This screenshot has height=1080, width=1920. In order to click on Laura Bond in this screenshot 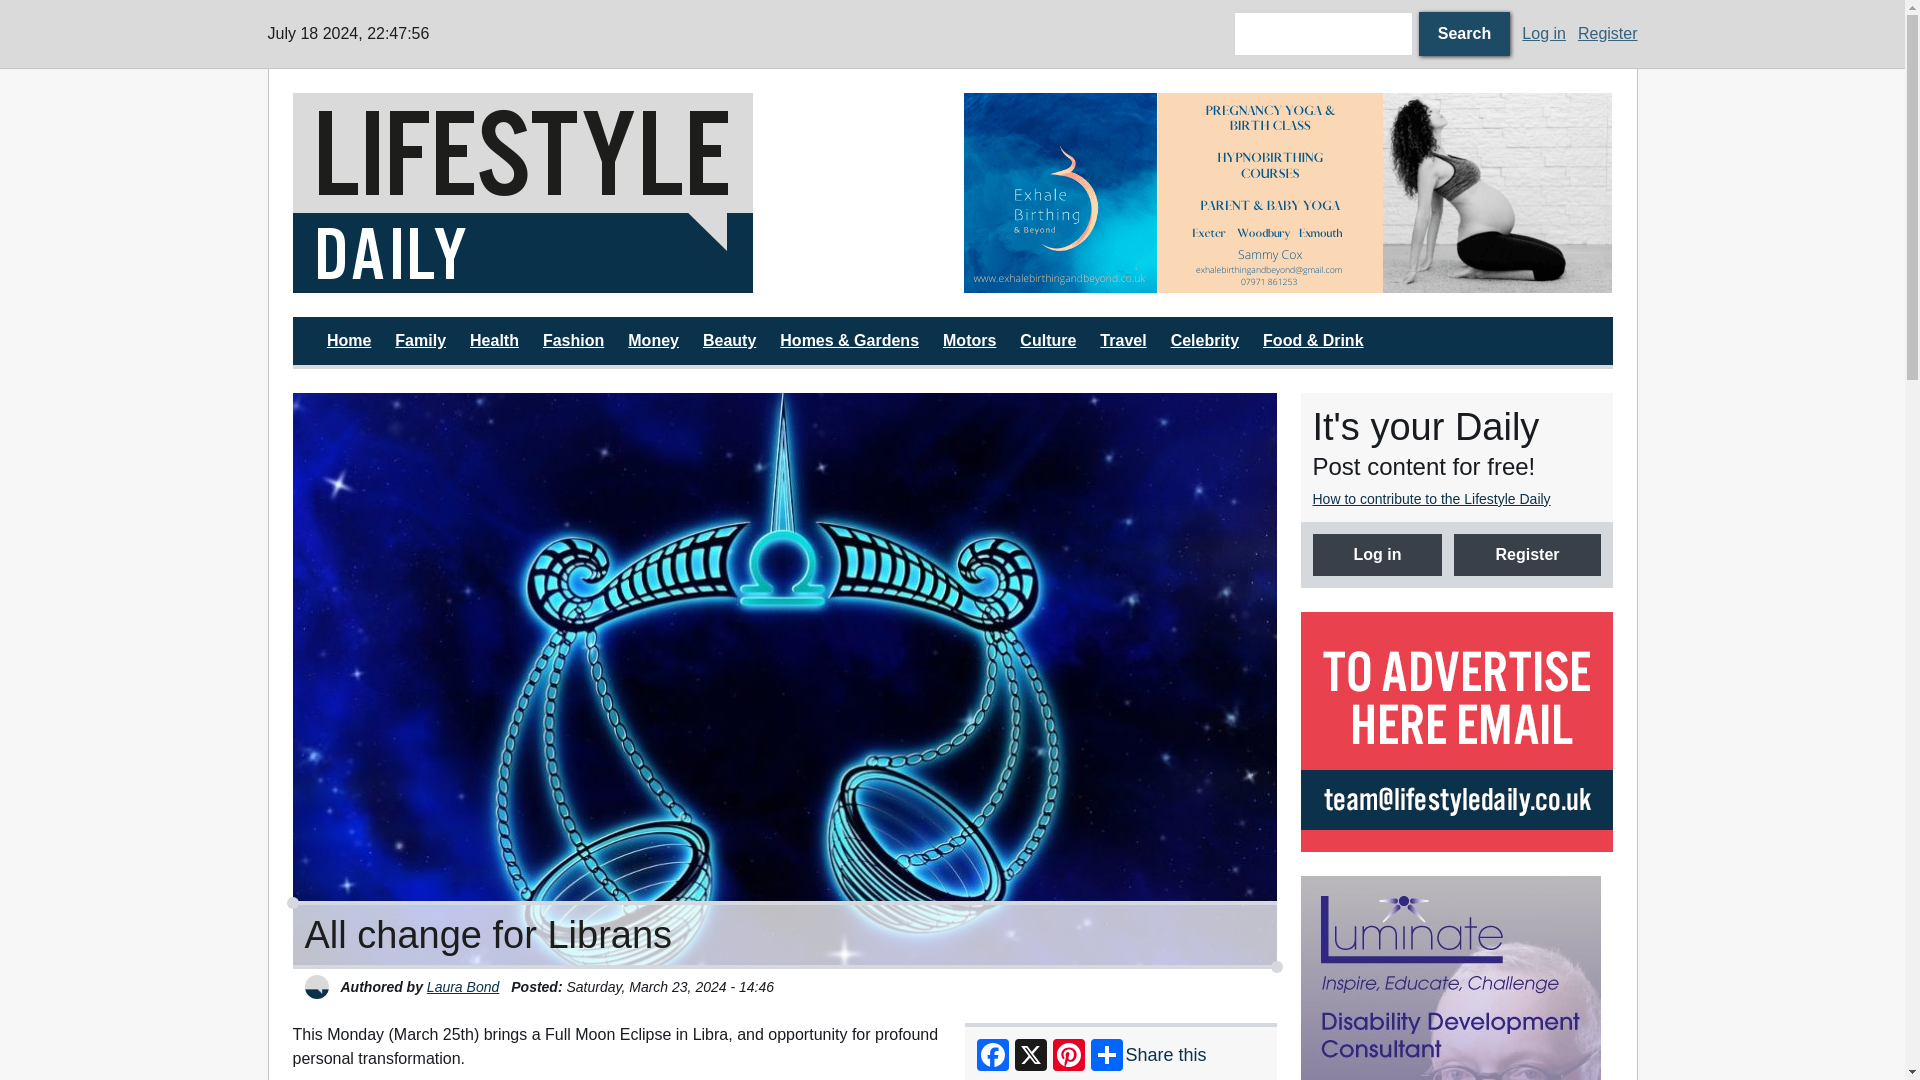, I will do `click(462, 986)`.